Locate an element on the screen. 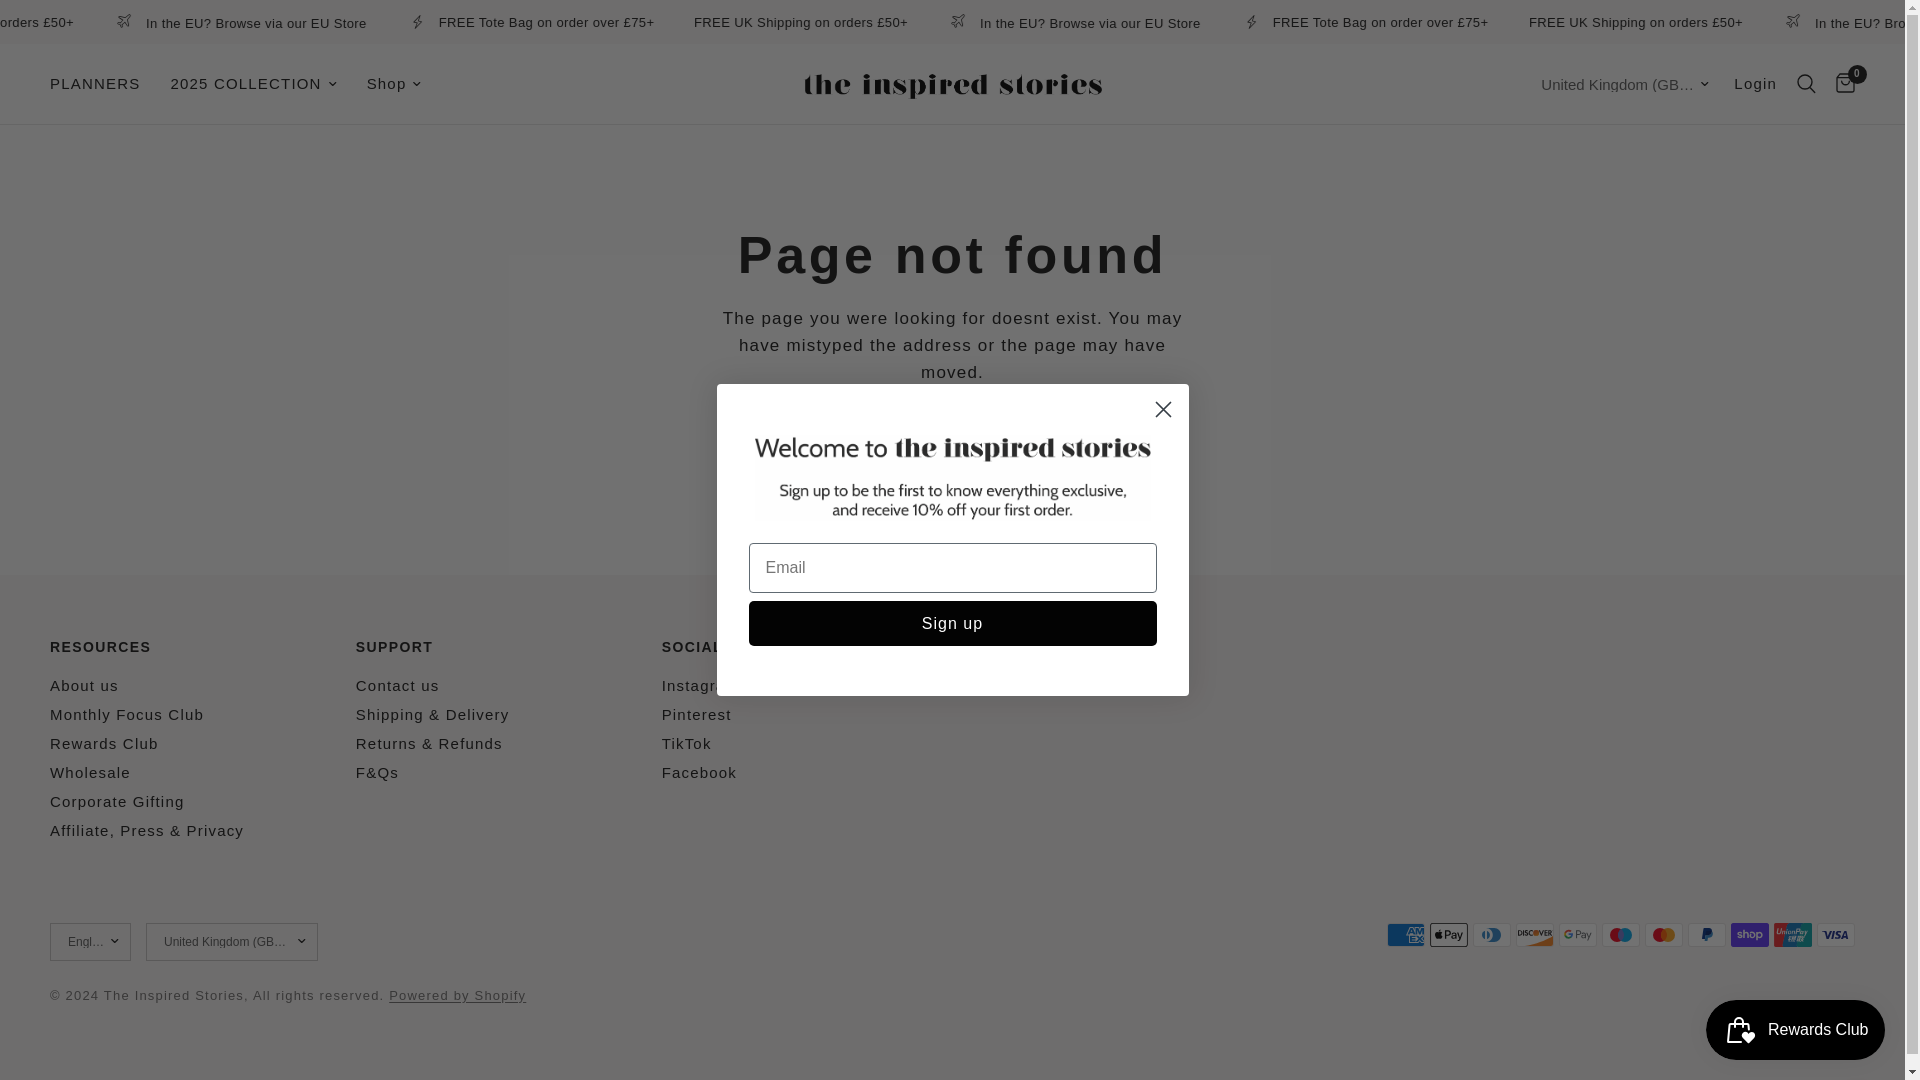  About us is located at coordinates (84, 686).